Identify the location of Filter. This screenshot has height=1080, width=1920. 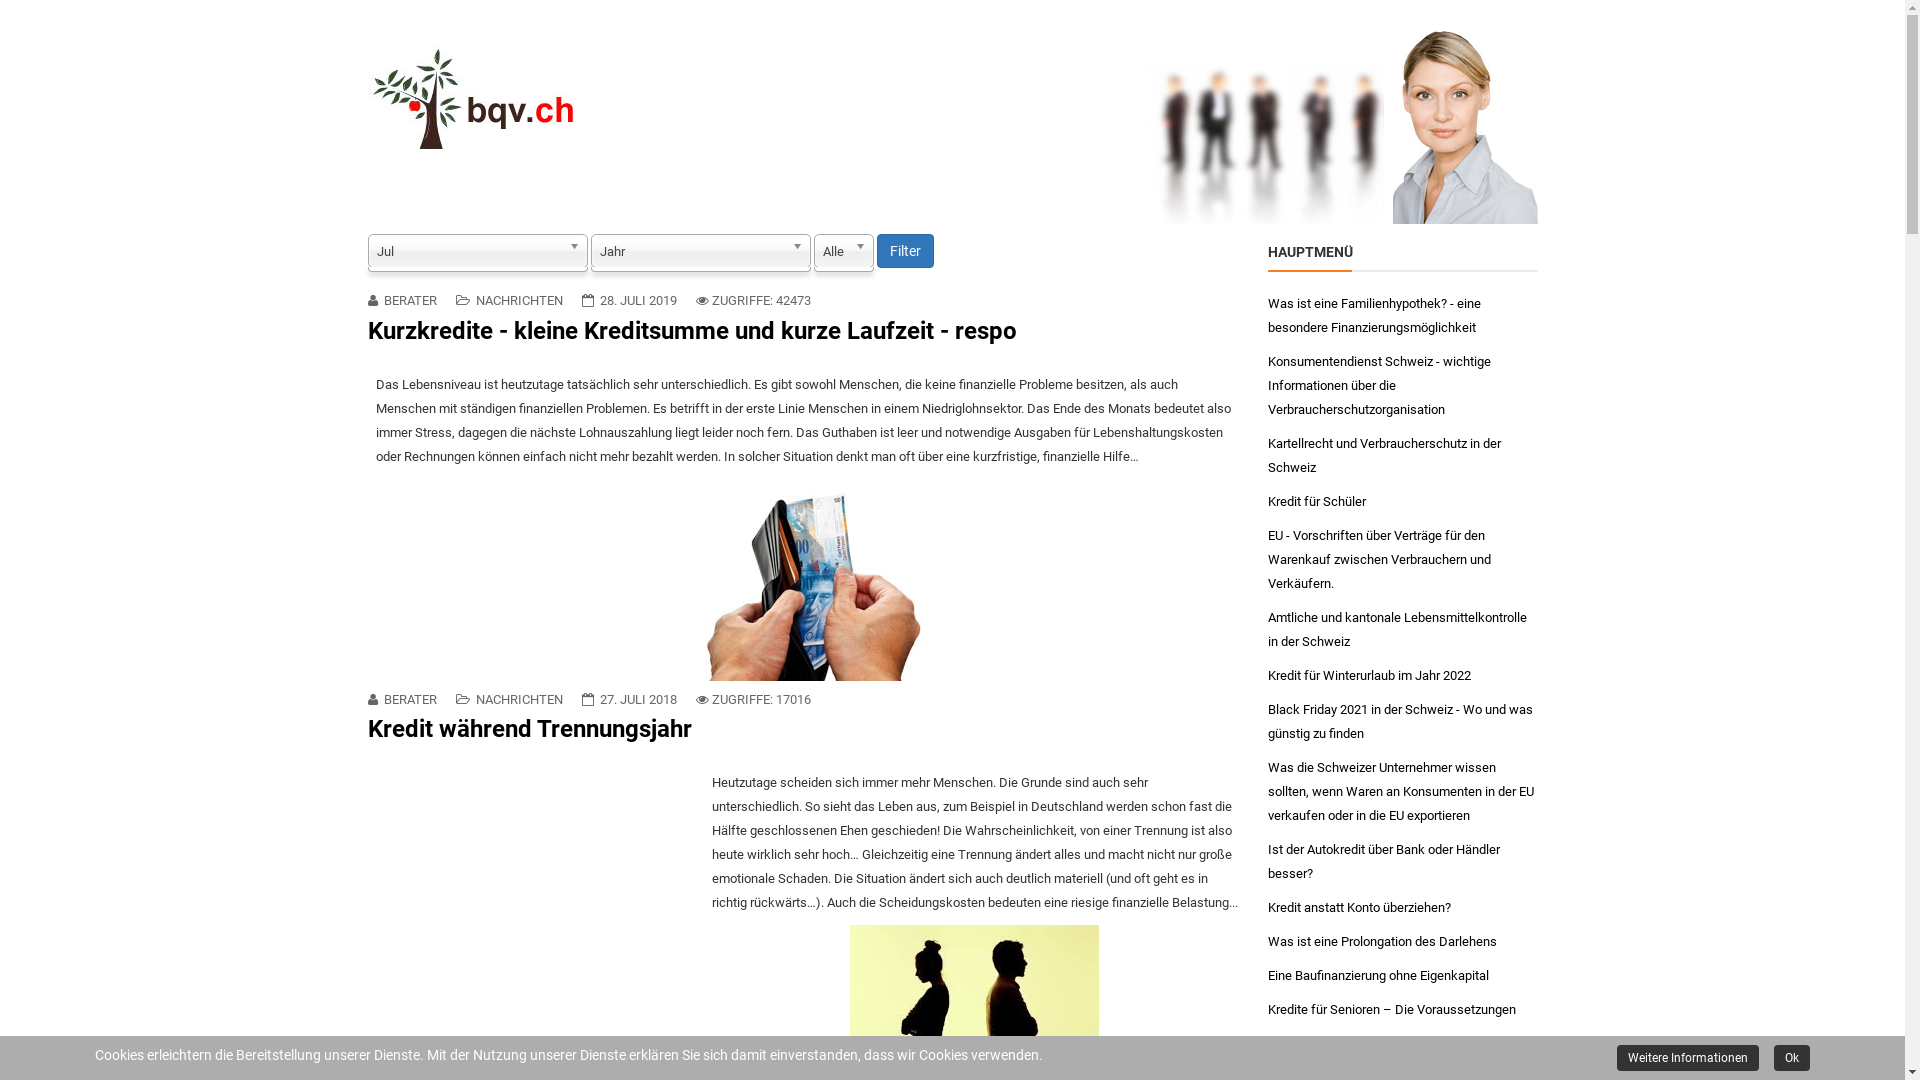
(904, 251).